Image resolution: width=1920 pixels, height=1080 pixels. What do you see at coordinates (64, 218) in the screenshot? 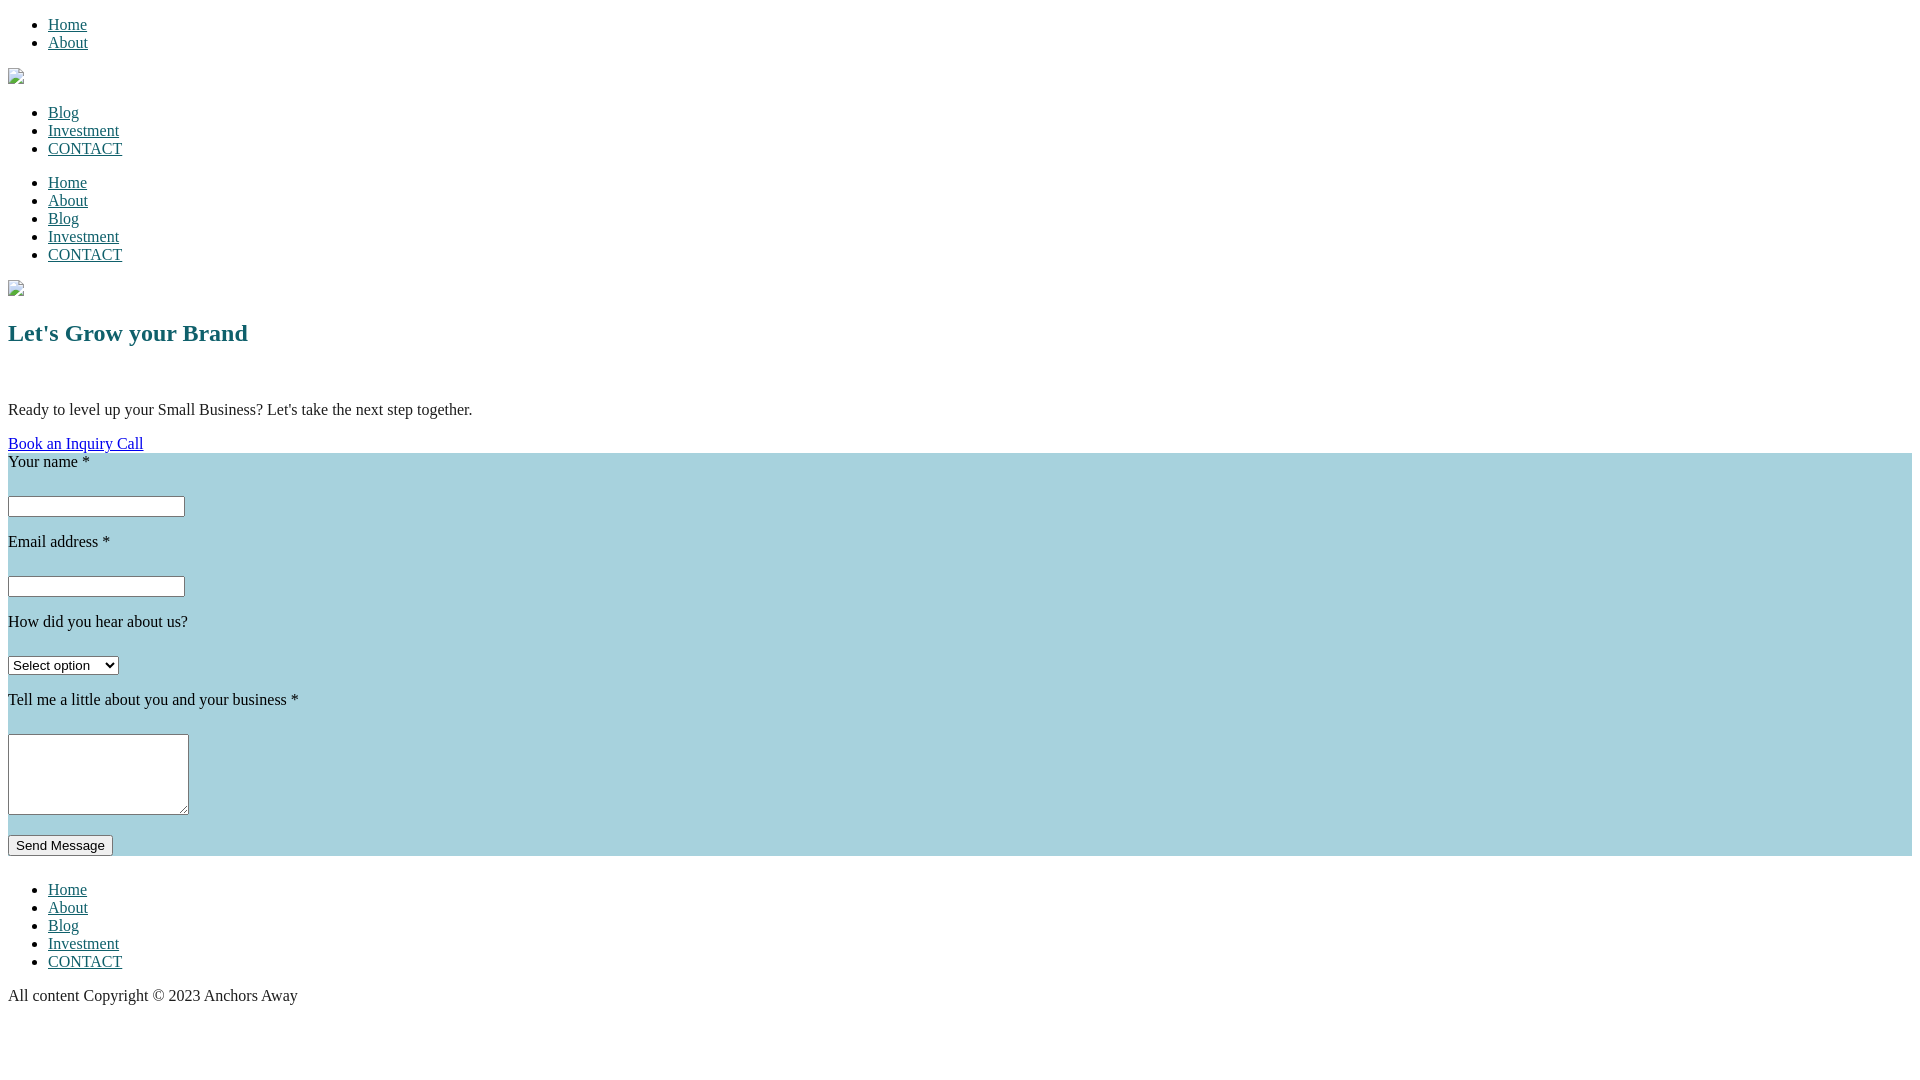
I see `Blog` at bounding box center [64, 218].